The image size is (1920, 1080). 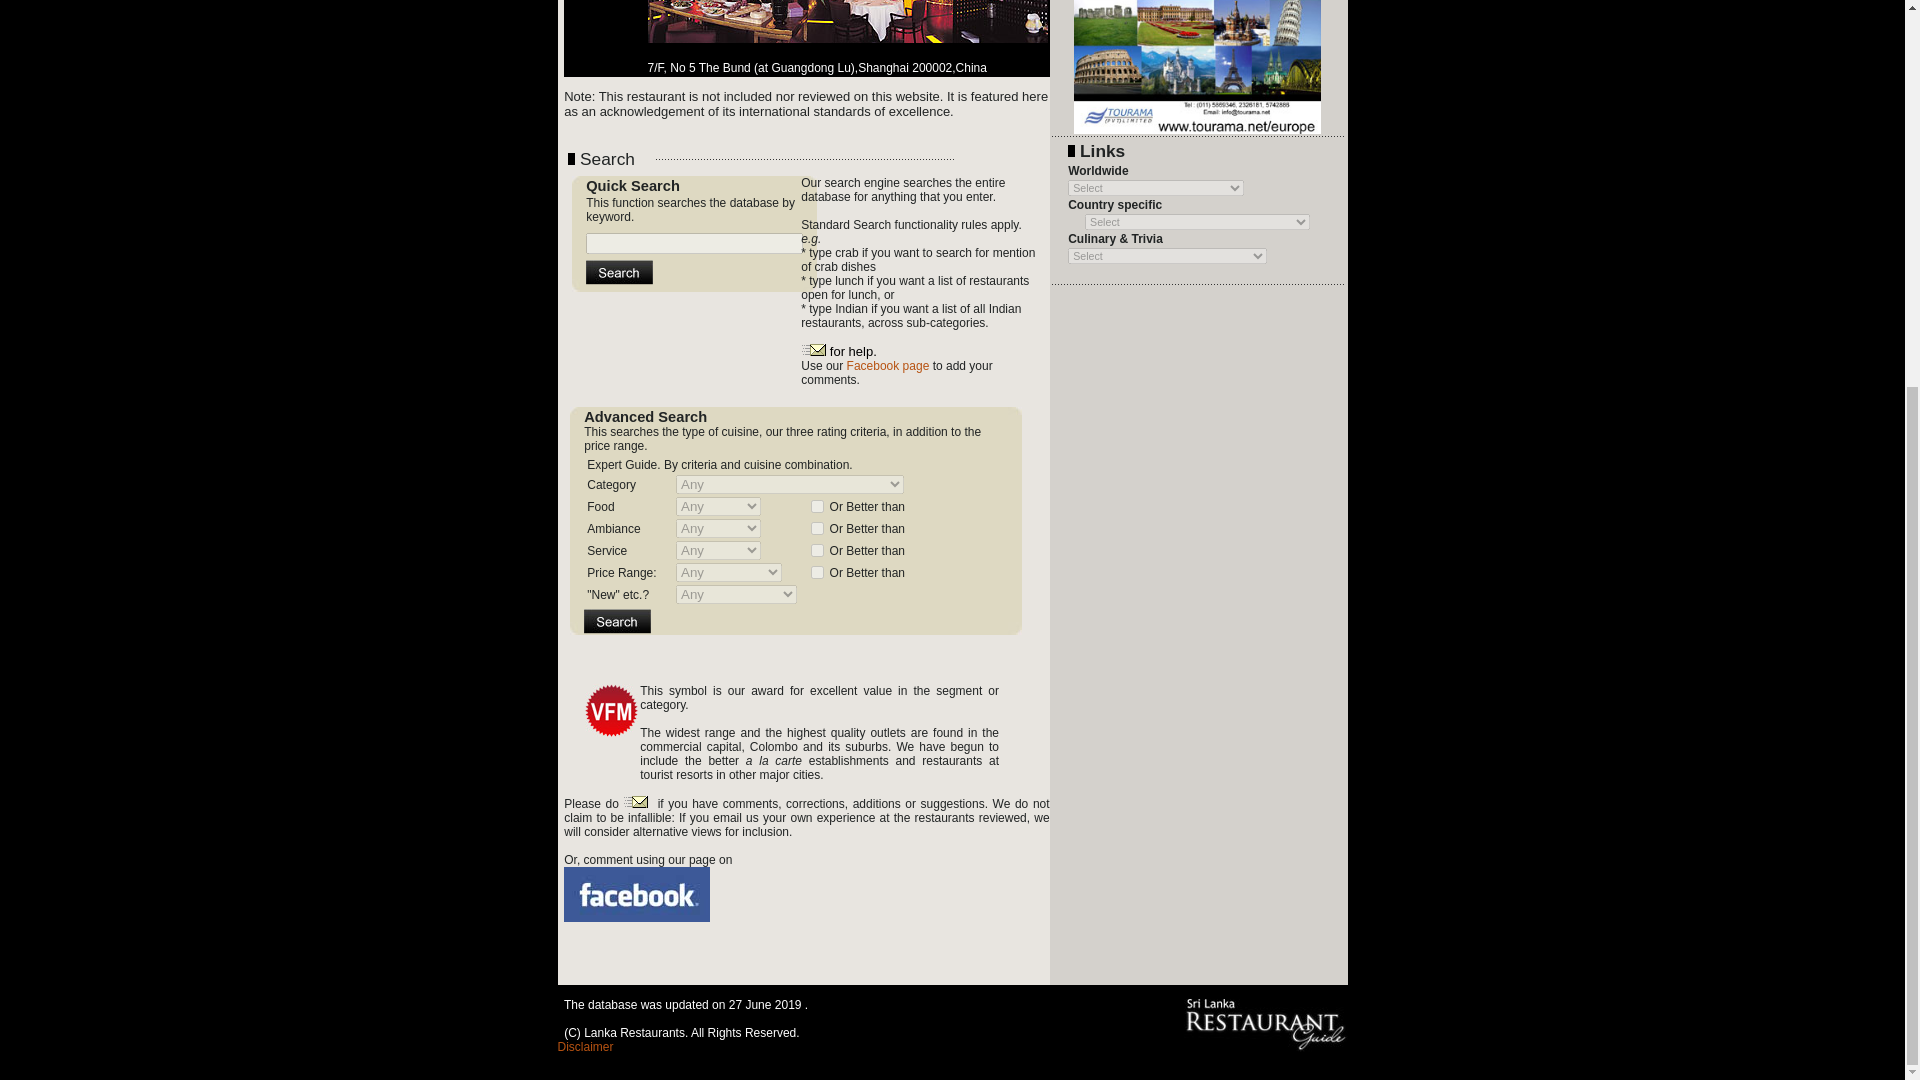 I want to click on Facebook page, so click(x=888, y=365).